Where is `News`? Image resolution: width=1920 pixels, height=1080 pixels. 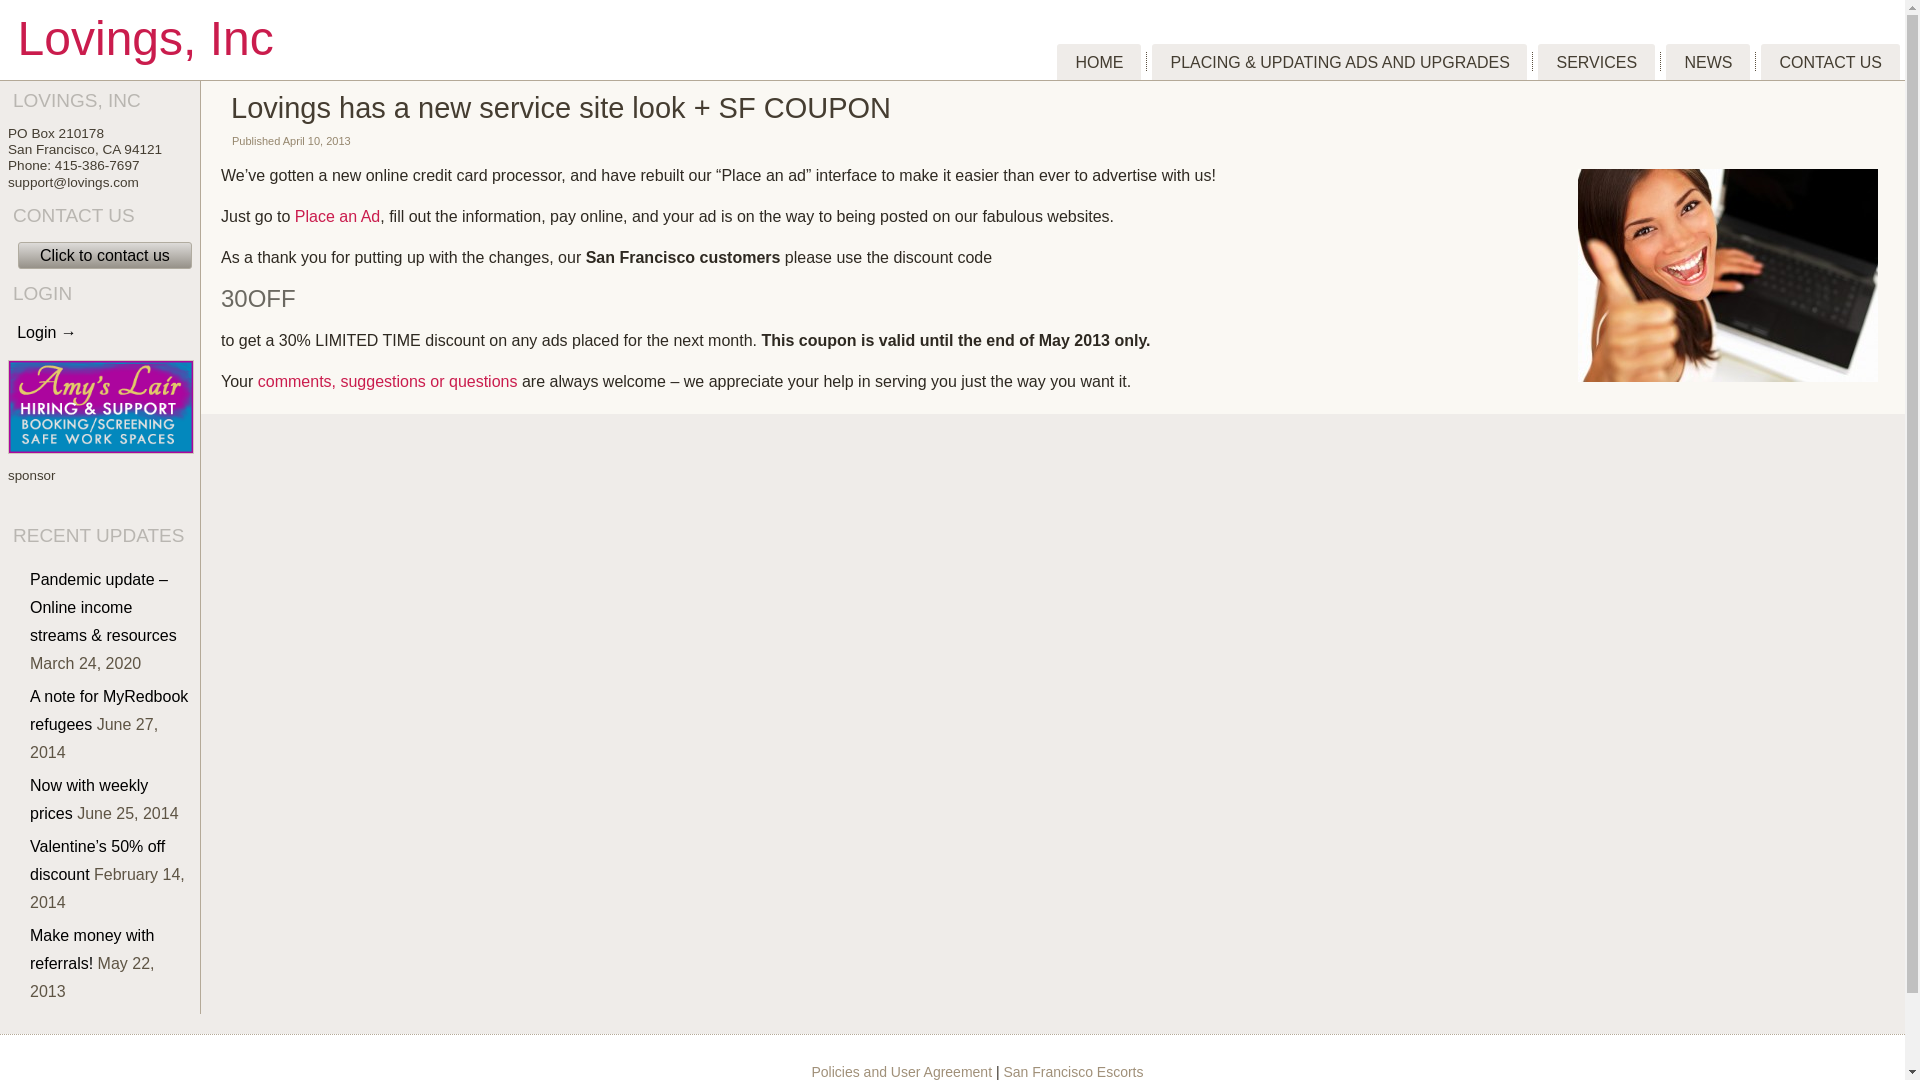 News is located at coordinates (1708, 62).